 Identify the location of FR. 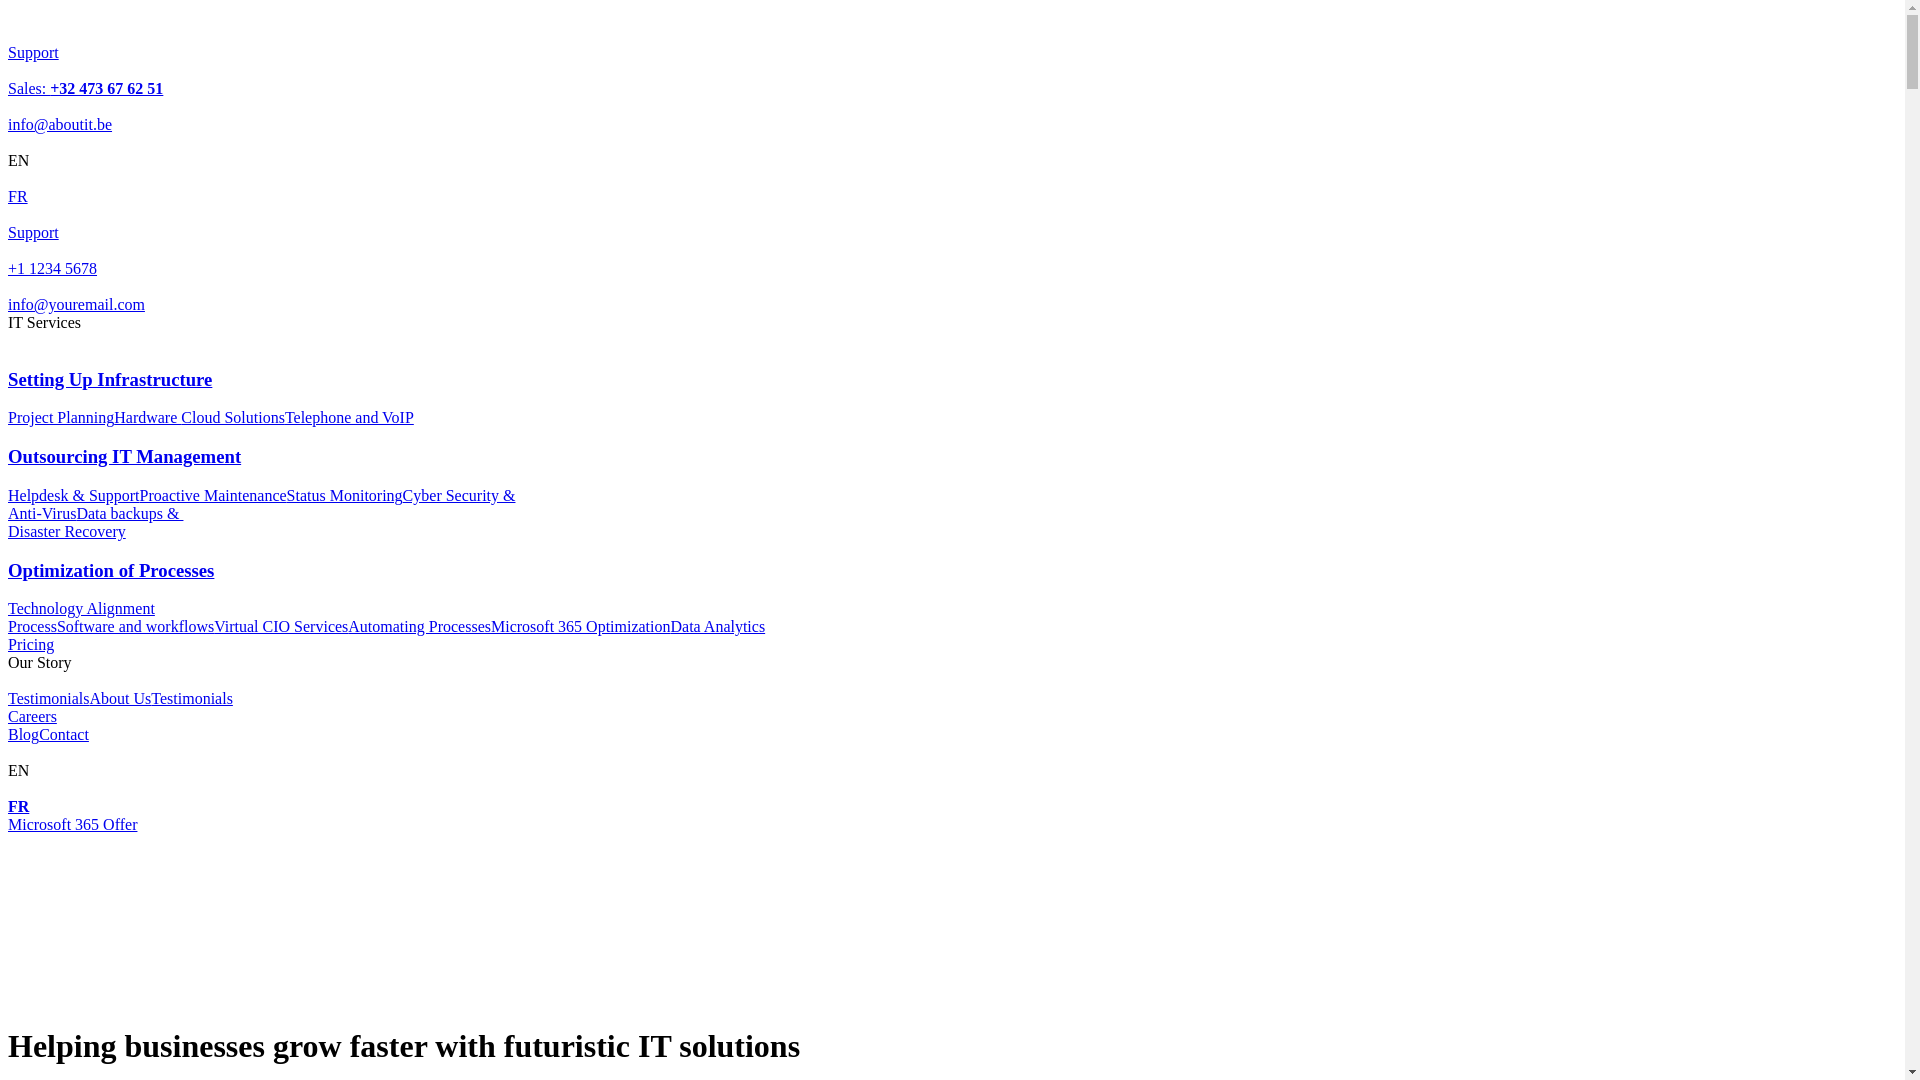
(952, 798).